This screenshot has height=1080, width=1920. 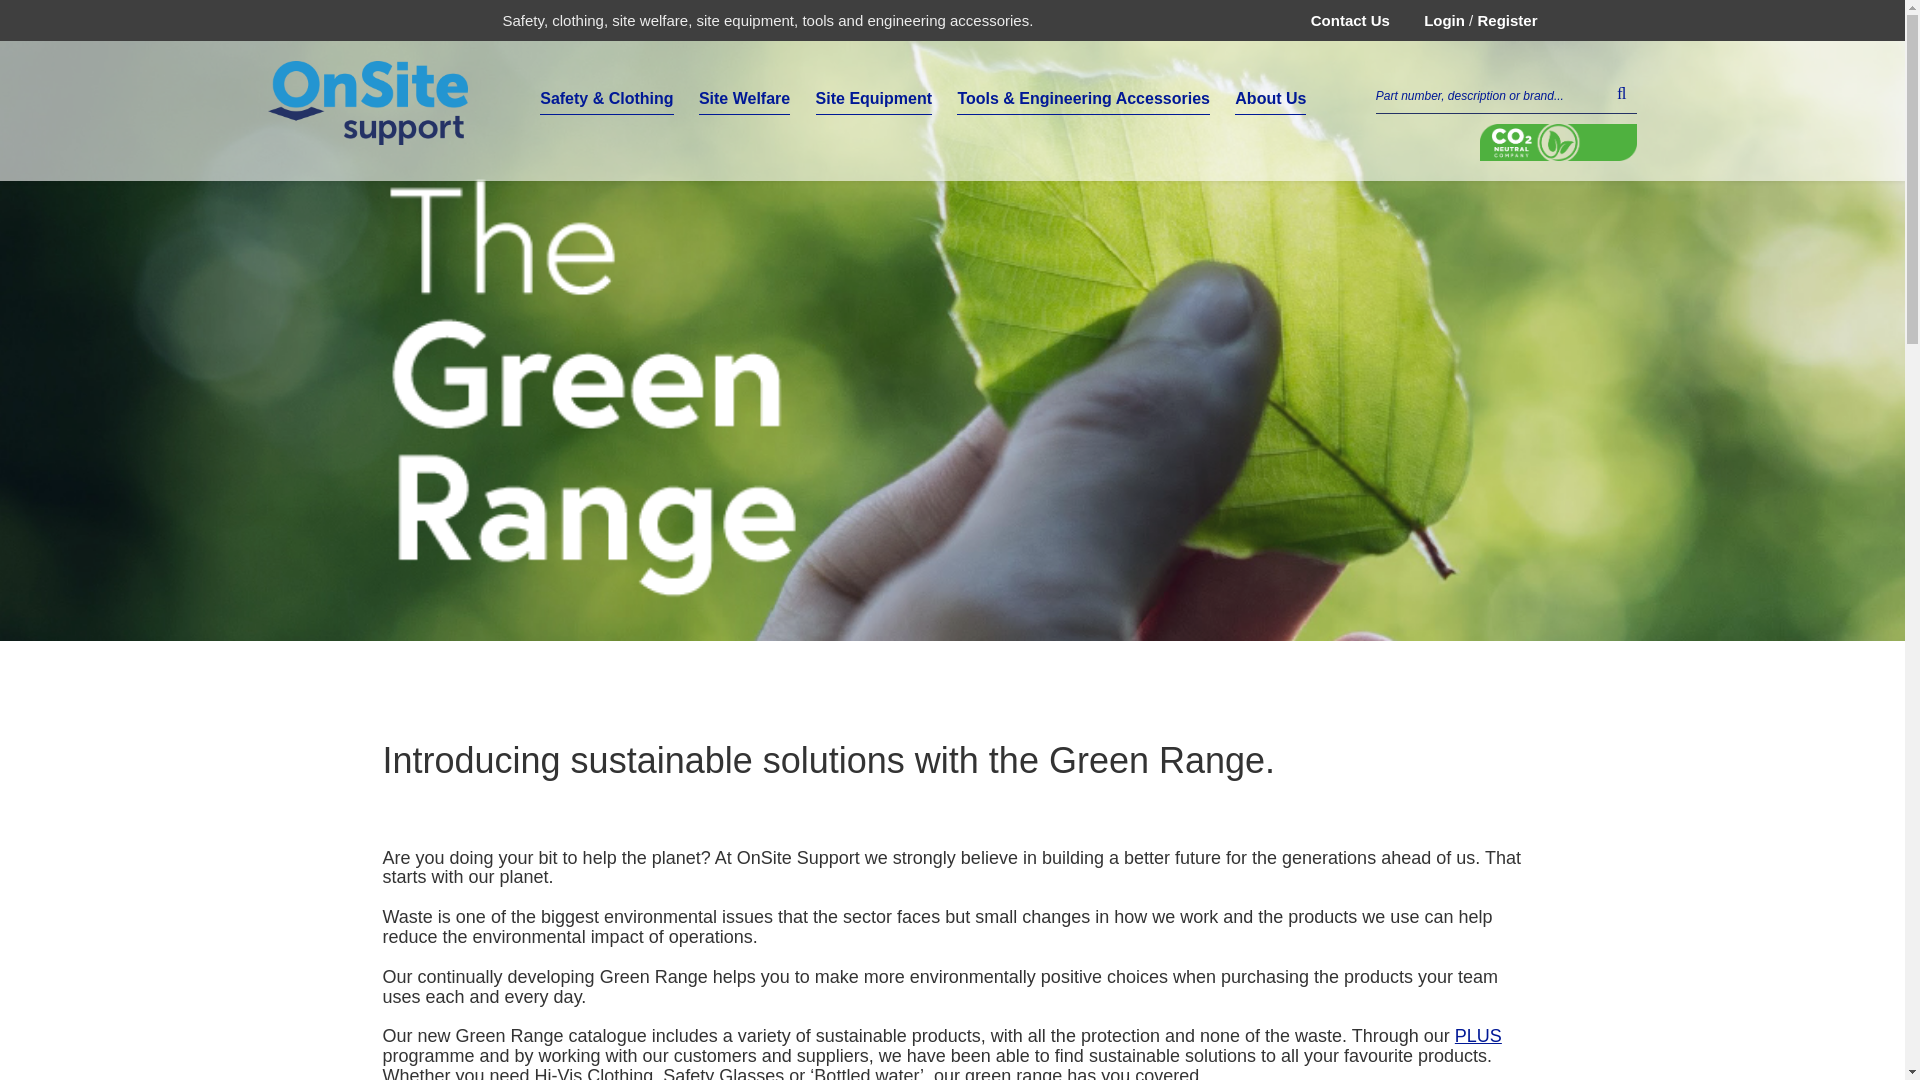 What do you see at coordinates (1444, 20) in the screenshot?
I see `Login` at bounding box center [1444, 20].